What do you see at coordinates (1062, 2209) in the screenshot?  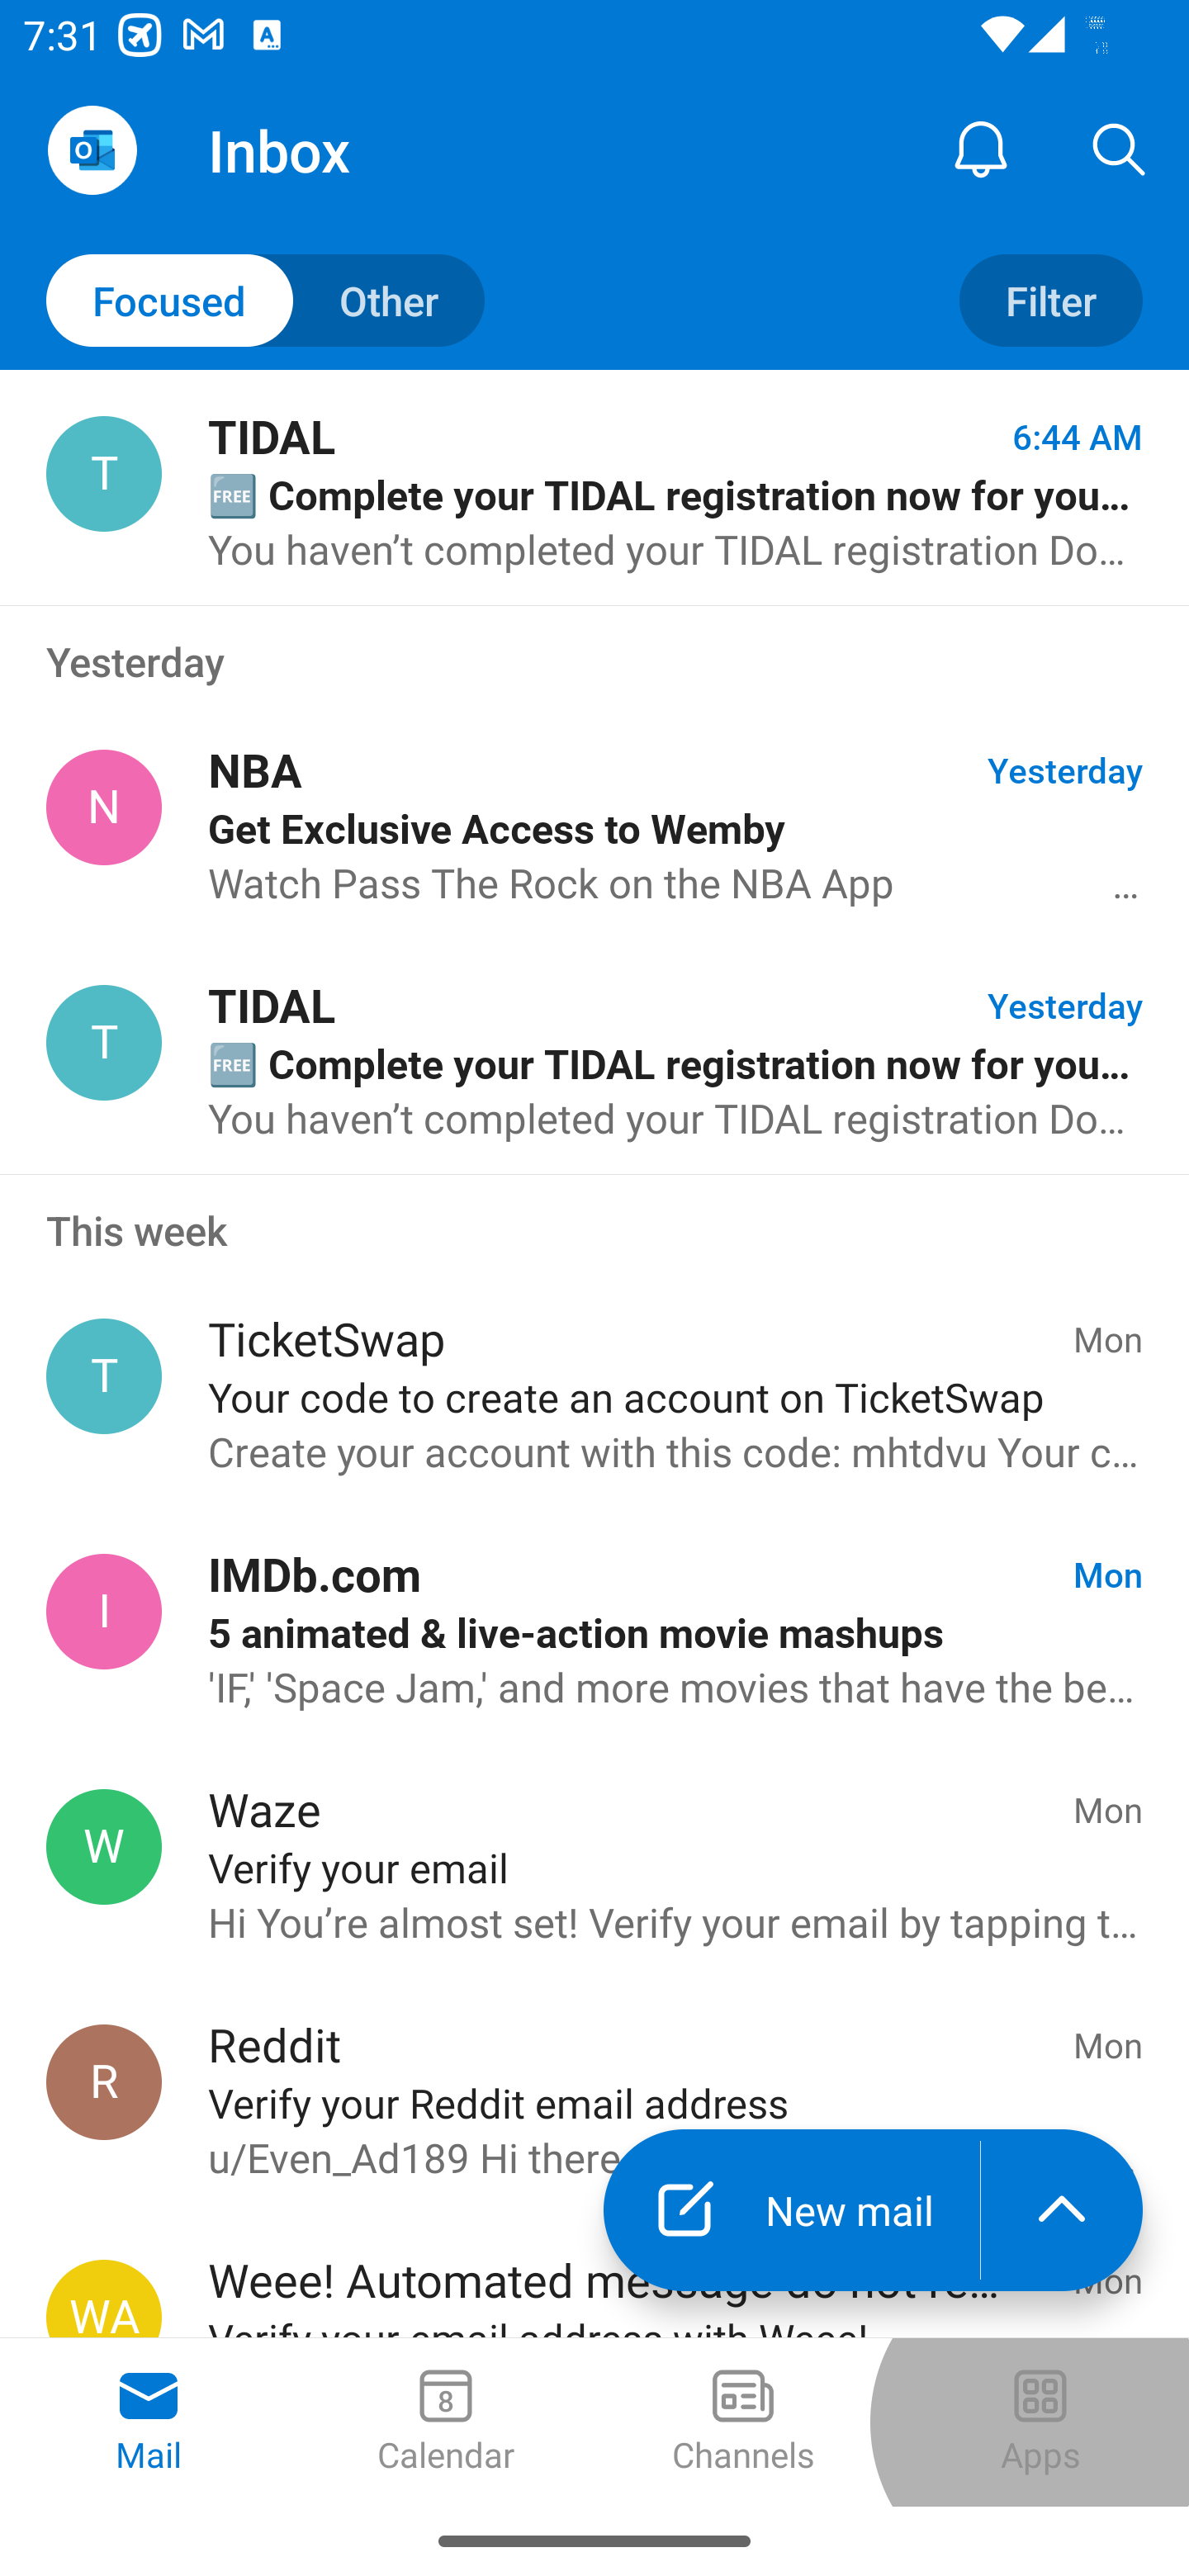 I see `launch the extended action menu` at bounding box center [1062, 2209].